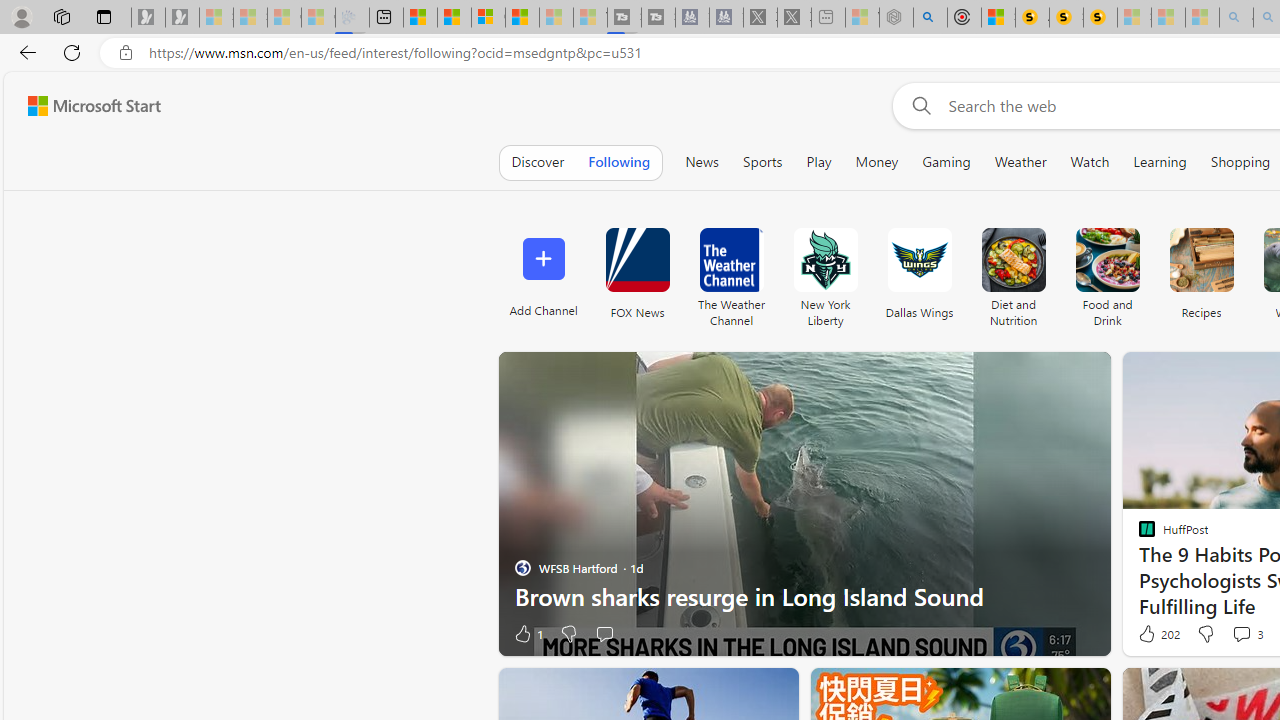 This screenshot has height=720, width=1280. What do you see at coordinates (1157, 634) in the screenshot?
I see `202 Like` at bounding box center [1157, 634].